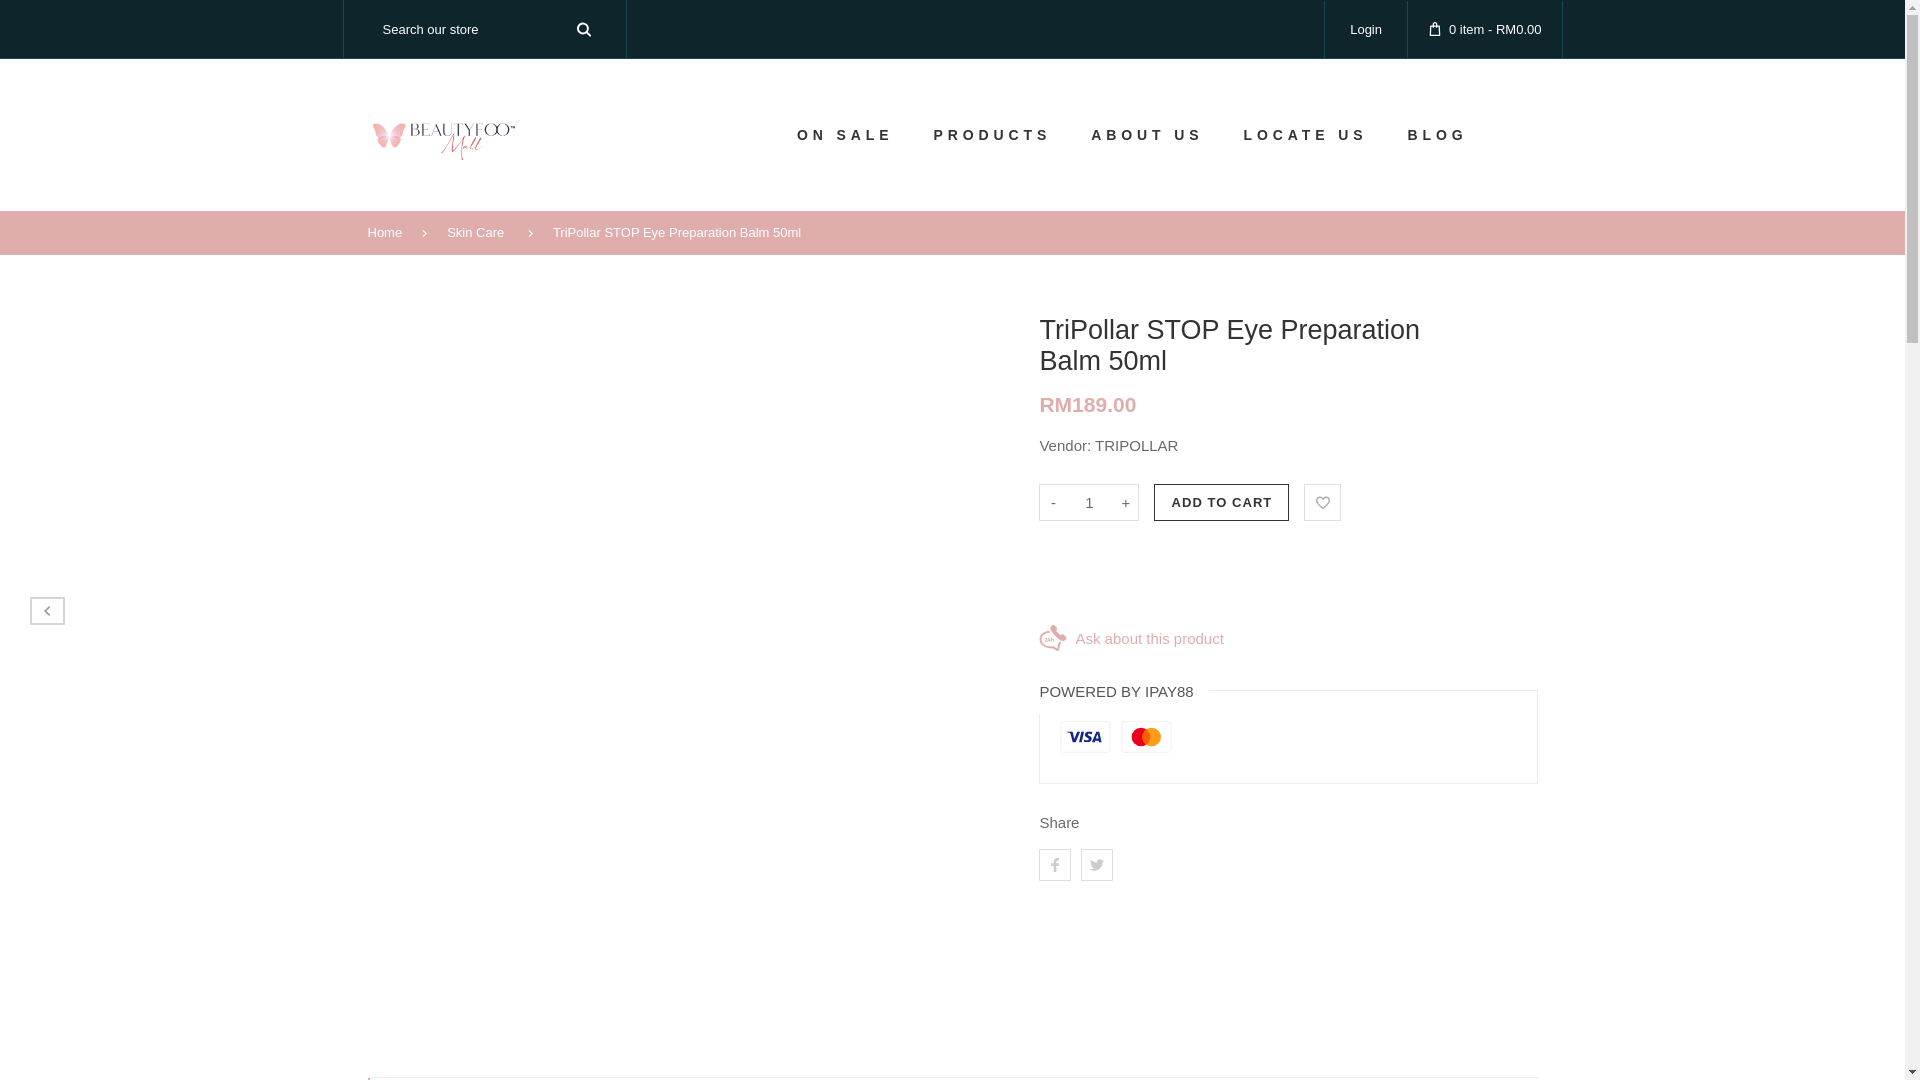  What do you see at coordinates (1484, 28) in the screenshot?
I see `0 item - RM0.00` at bounding box center [1484, 28].